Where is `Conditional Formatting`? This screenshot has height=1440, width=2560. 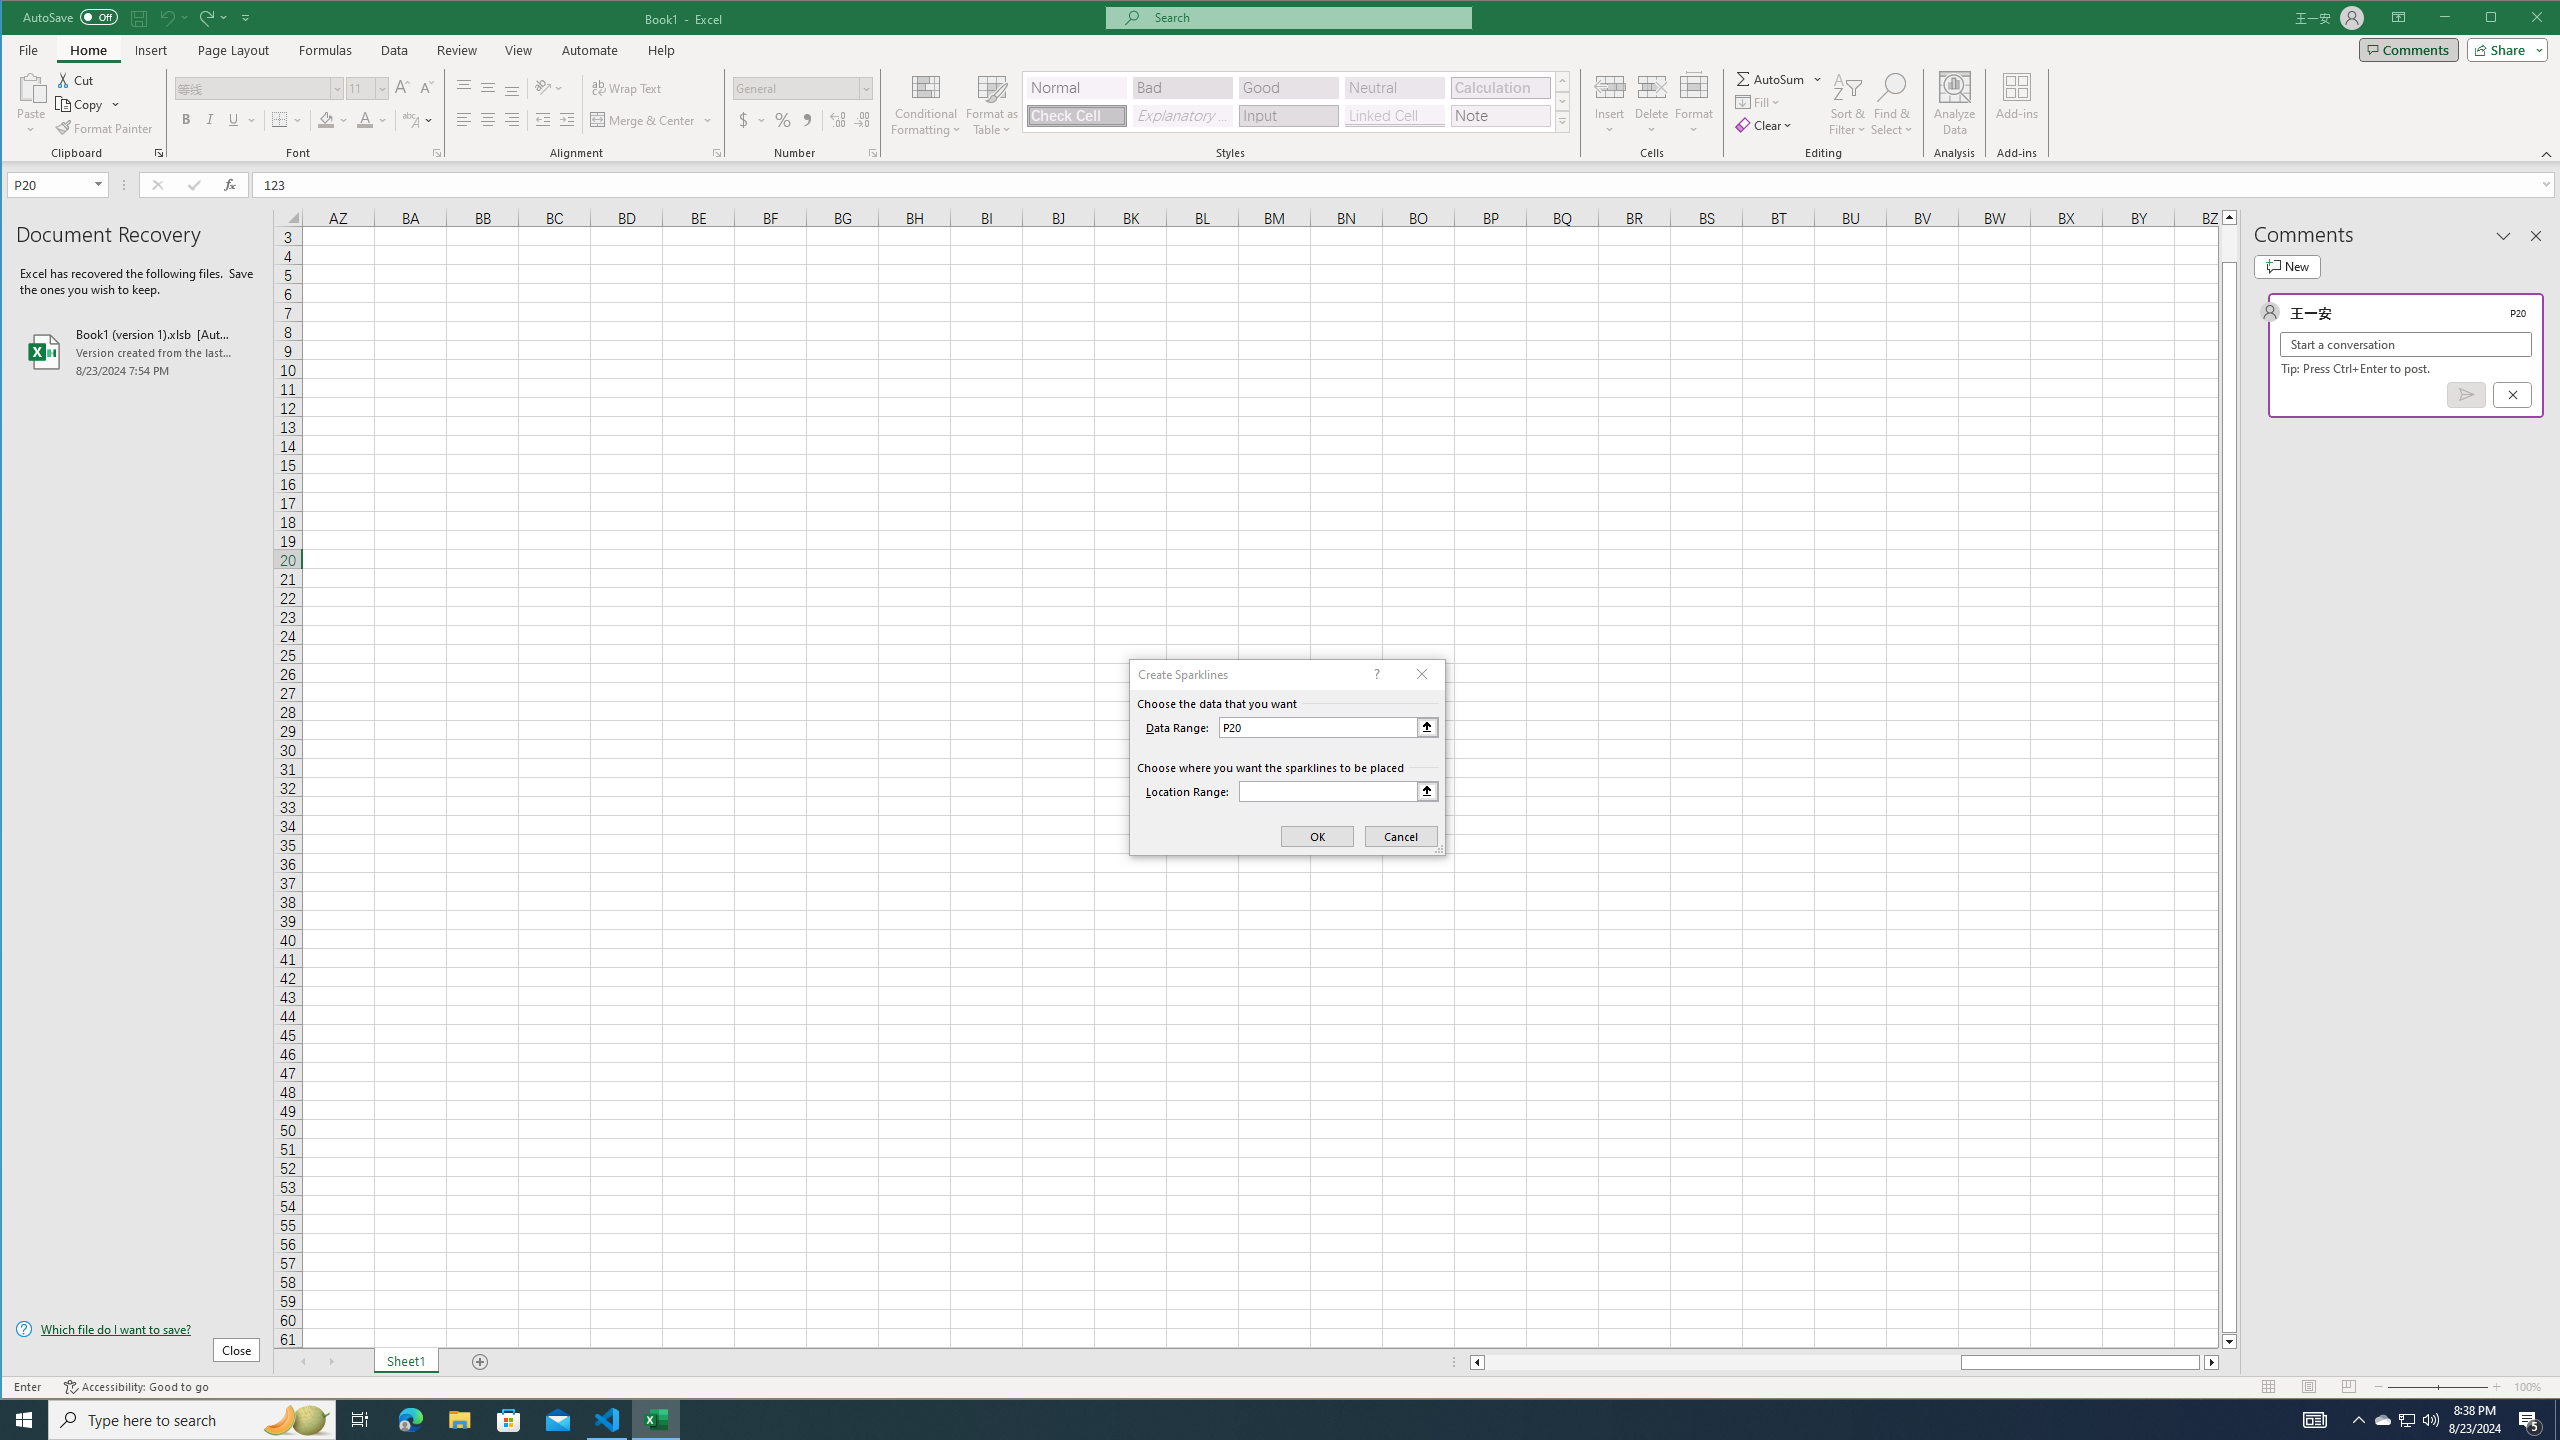 Conditional Formatting is located at coordinates (926, 104).